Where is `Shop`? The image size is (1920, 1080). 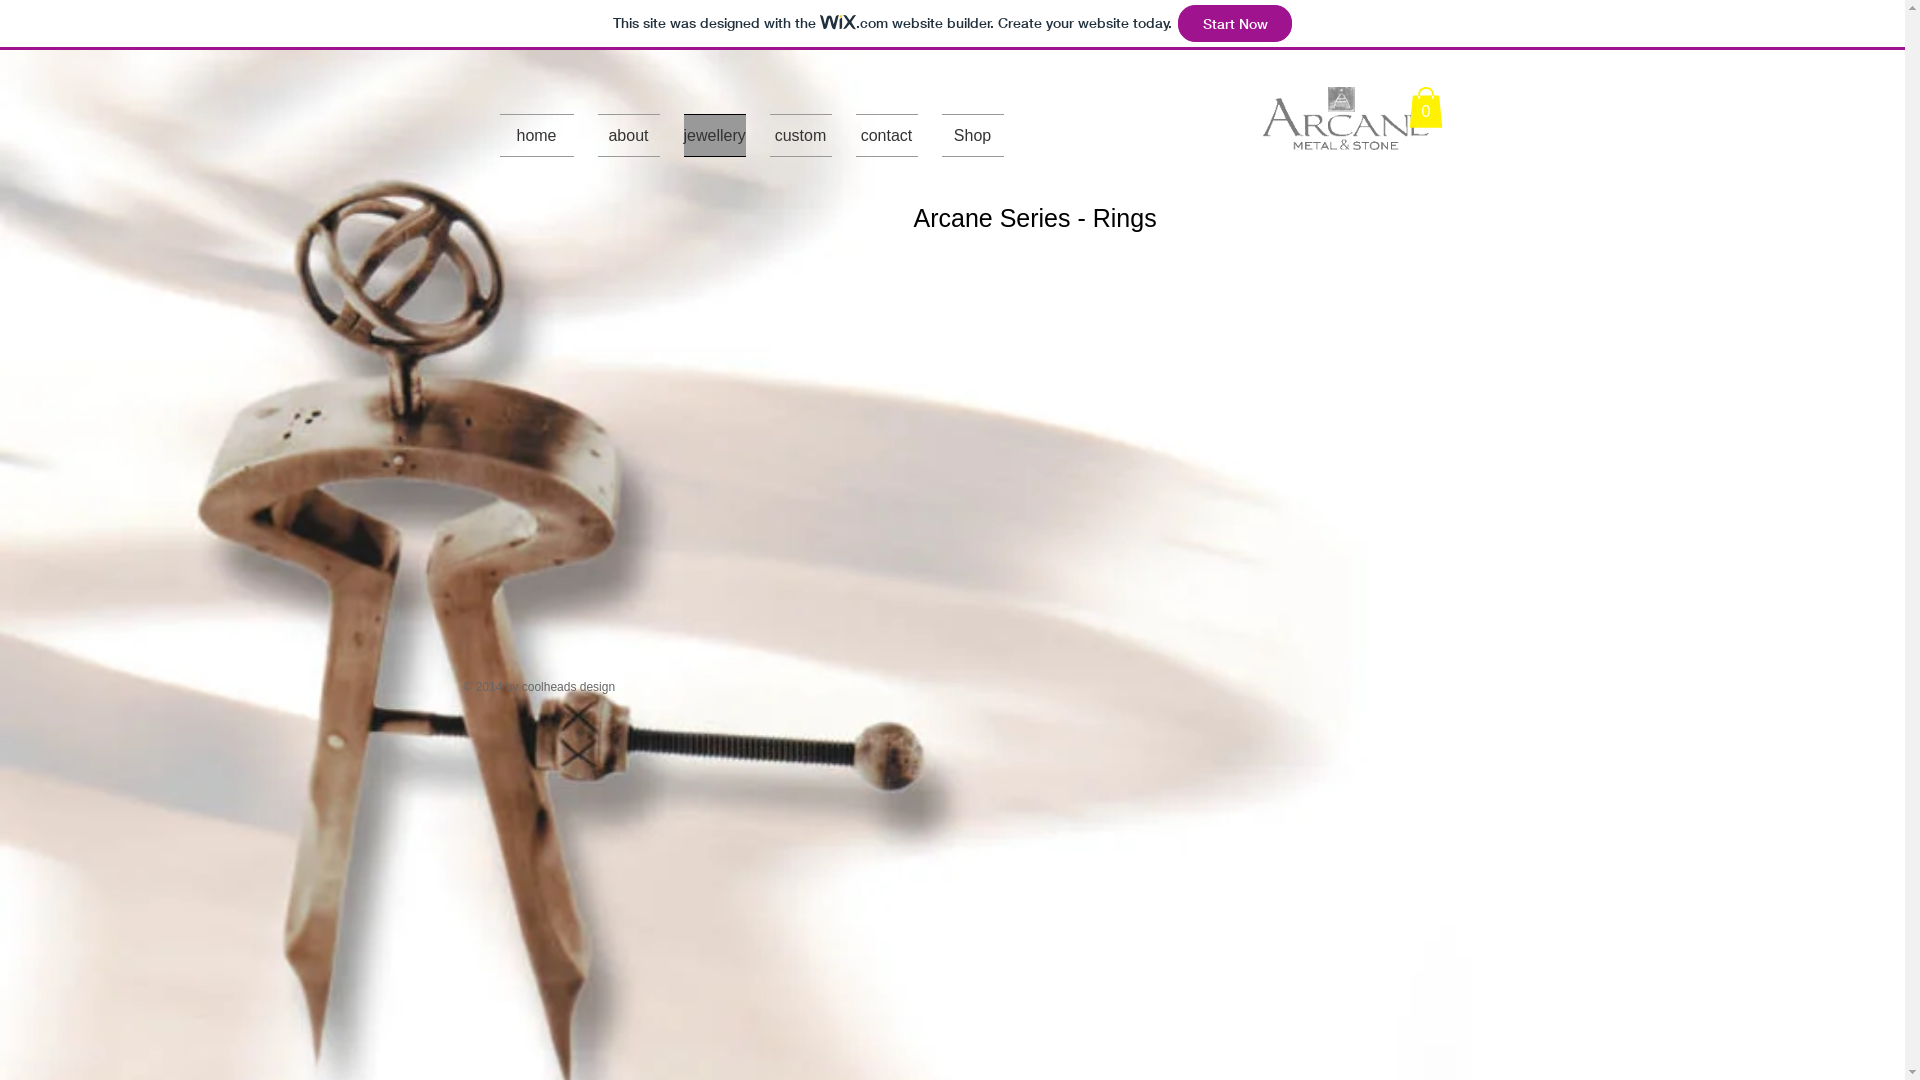 Shop is located at coordinates (973, 136).